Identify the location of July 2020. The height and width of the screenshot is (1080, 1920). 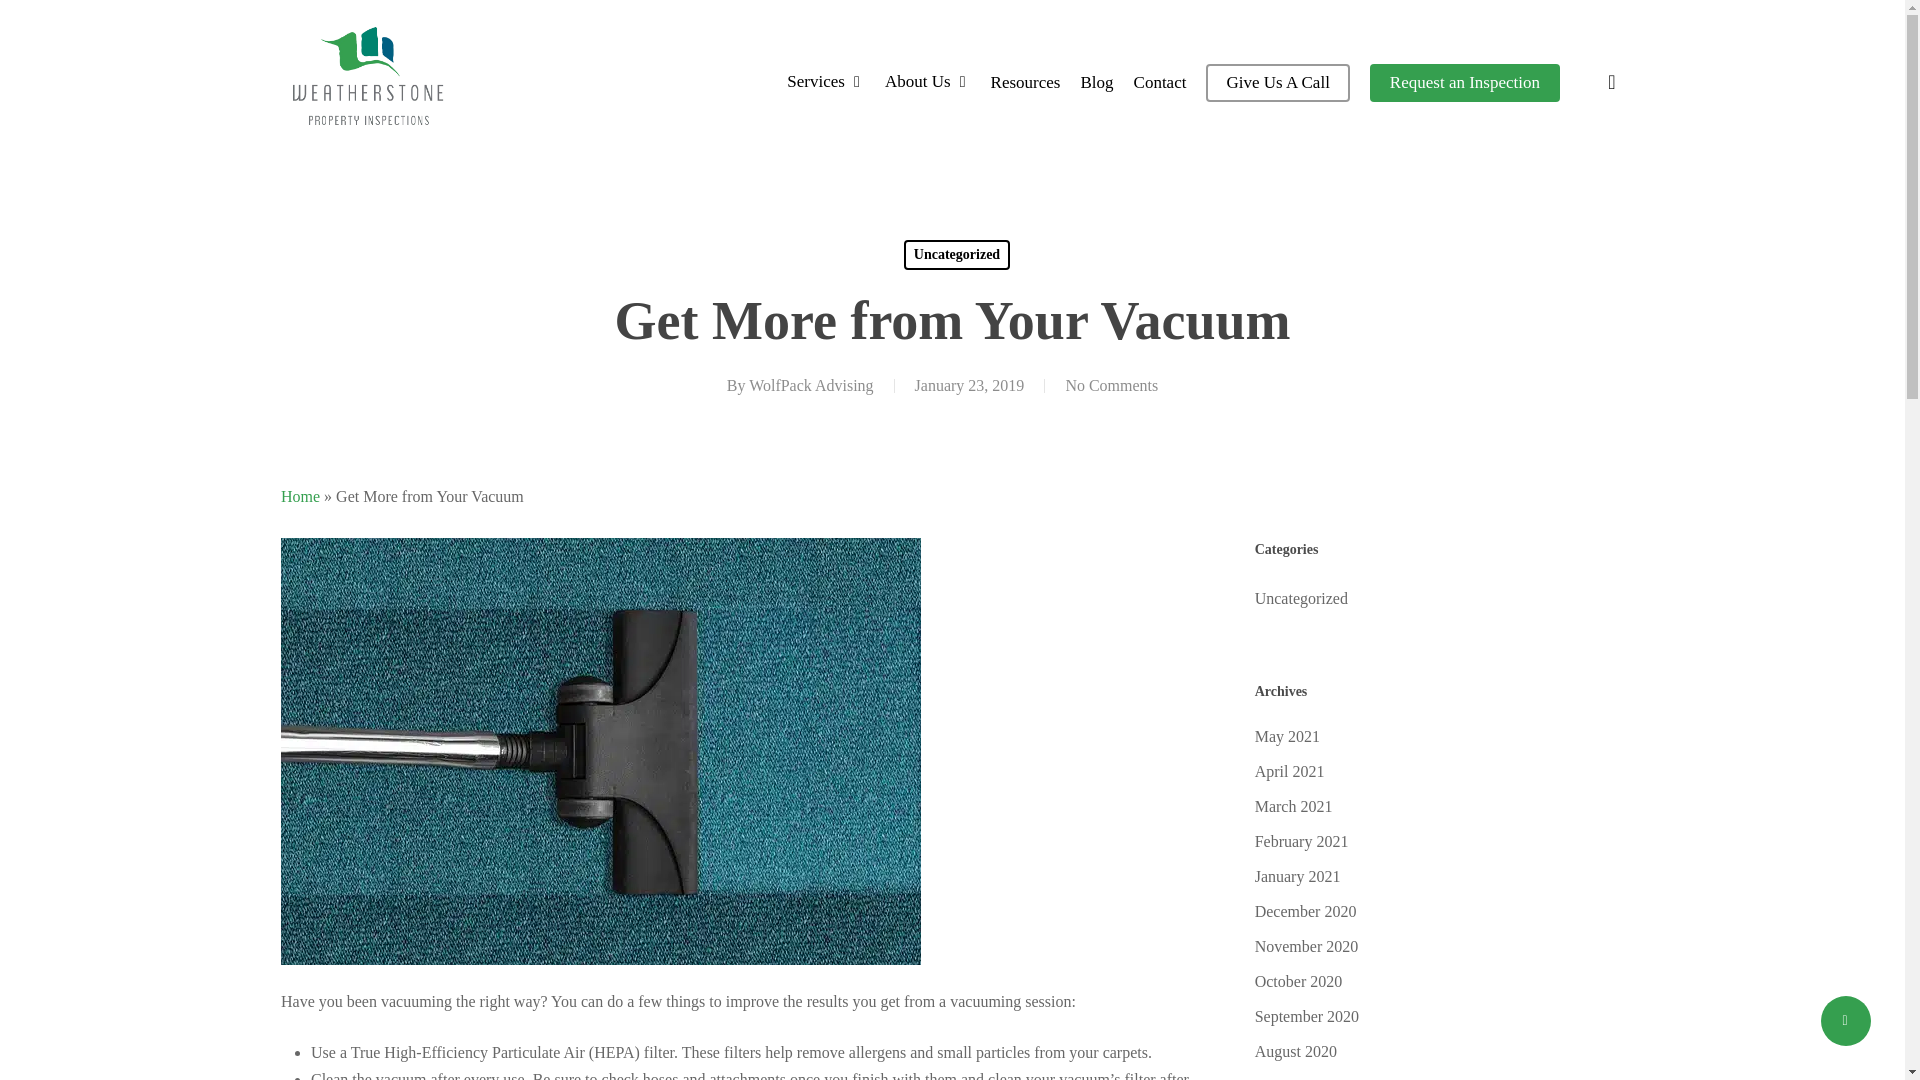
(1440, 1076).